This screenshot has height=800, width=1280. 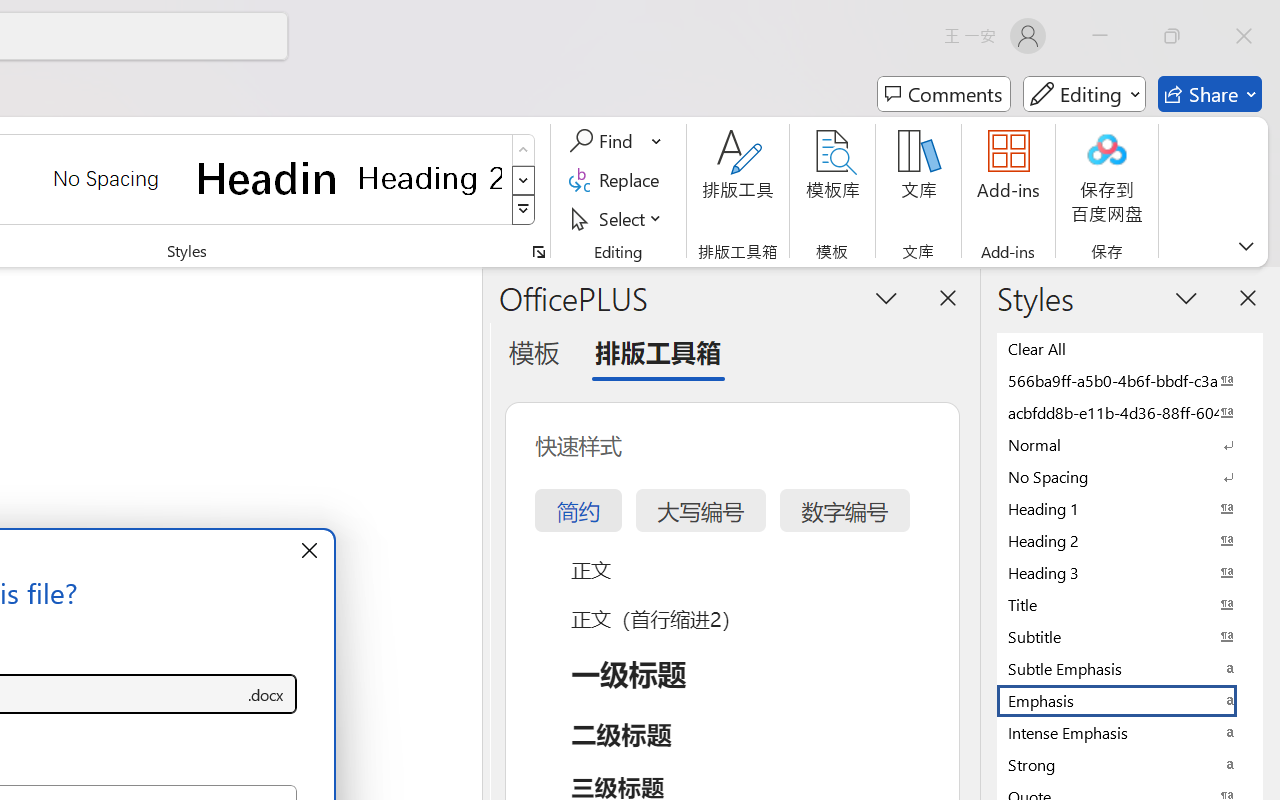 What do you see at coordinates (1130, 668) in the screenshot?
I see `Subtle Emphasis` at bounding box center [1130, 668].